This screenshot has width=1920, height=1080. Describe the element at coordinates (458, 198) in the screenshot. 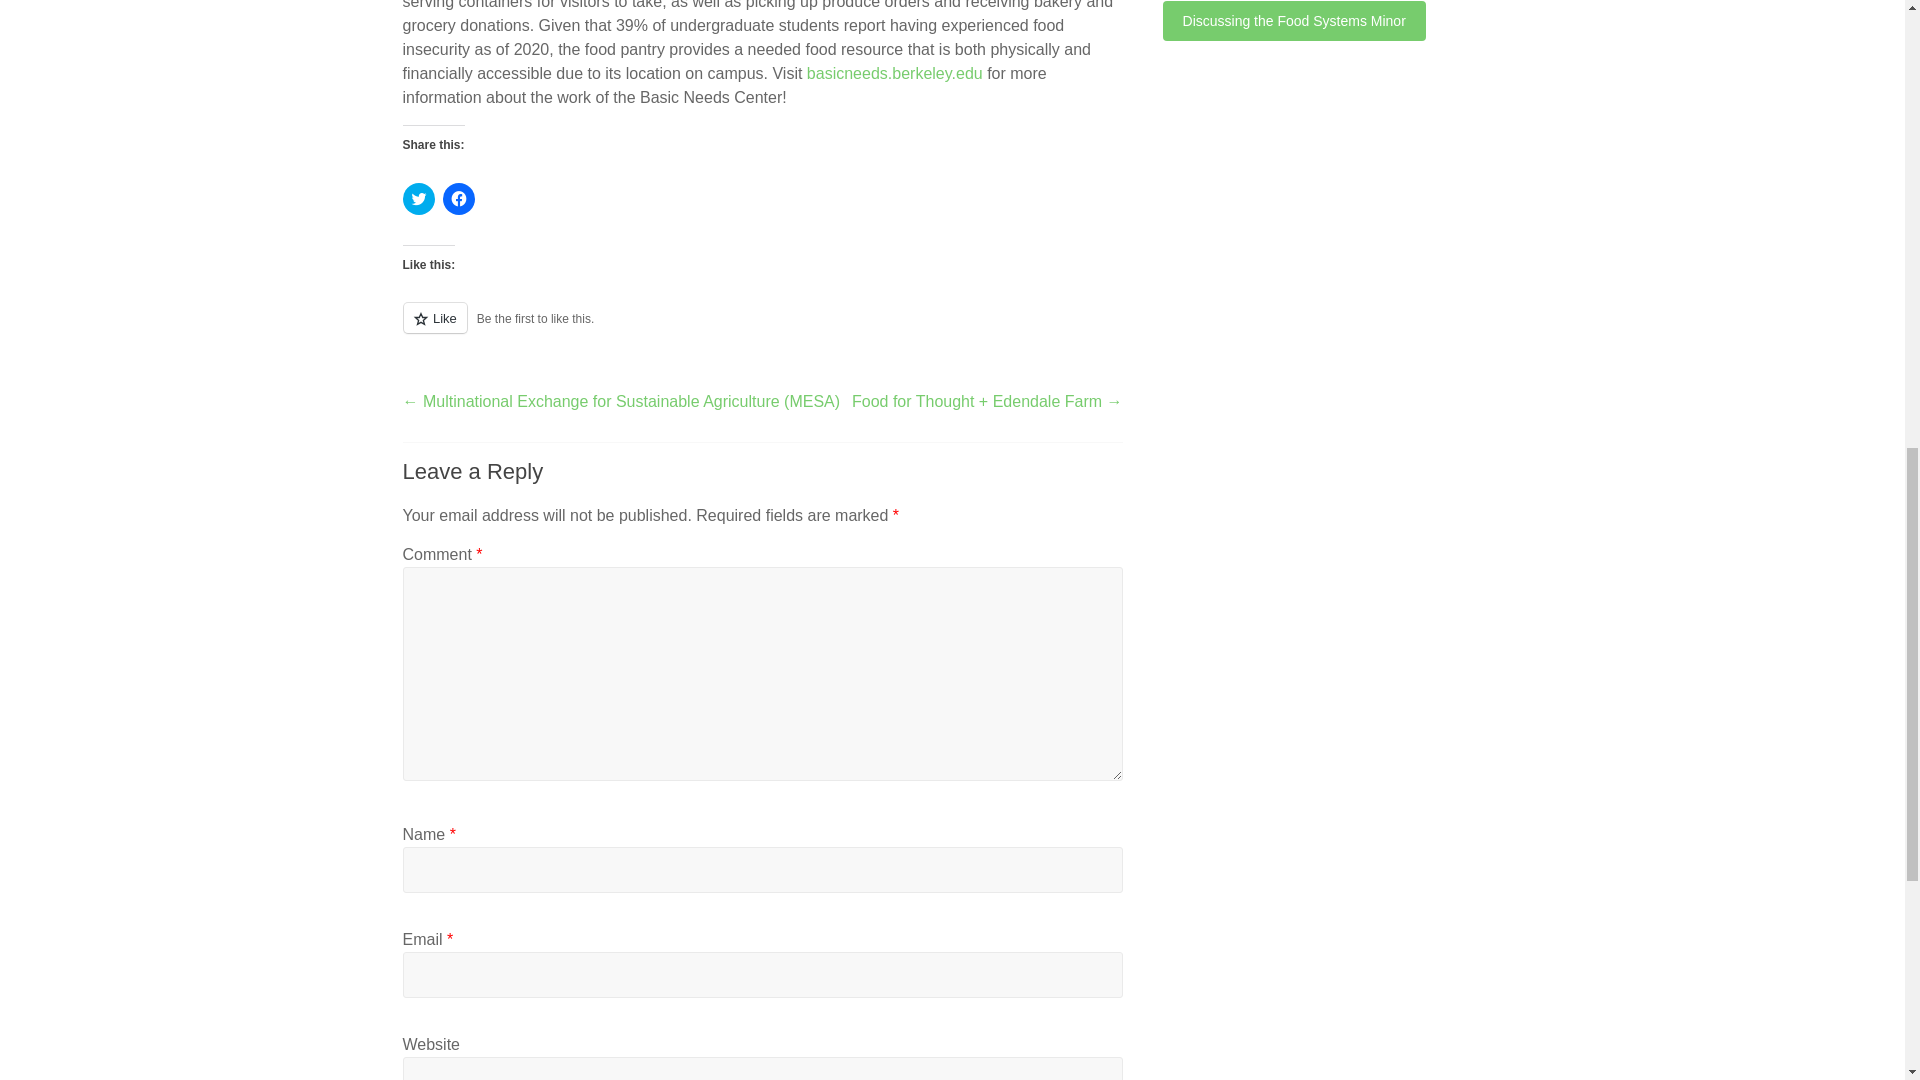

I see `Click to share on Facebook` at that location.